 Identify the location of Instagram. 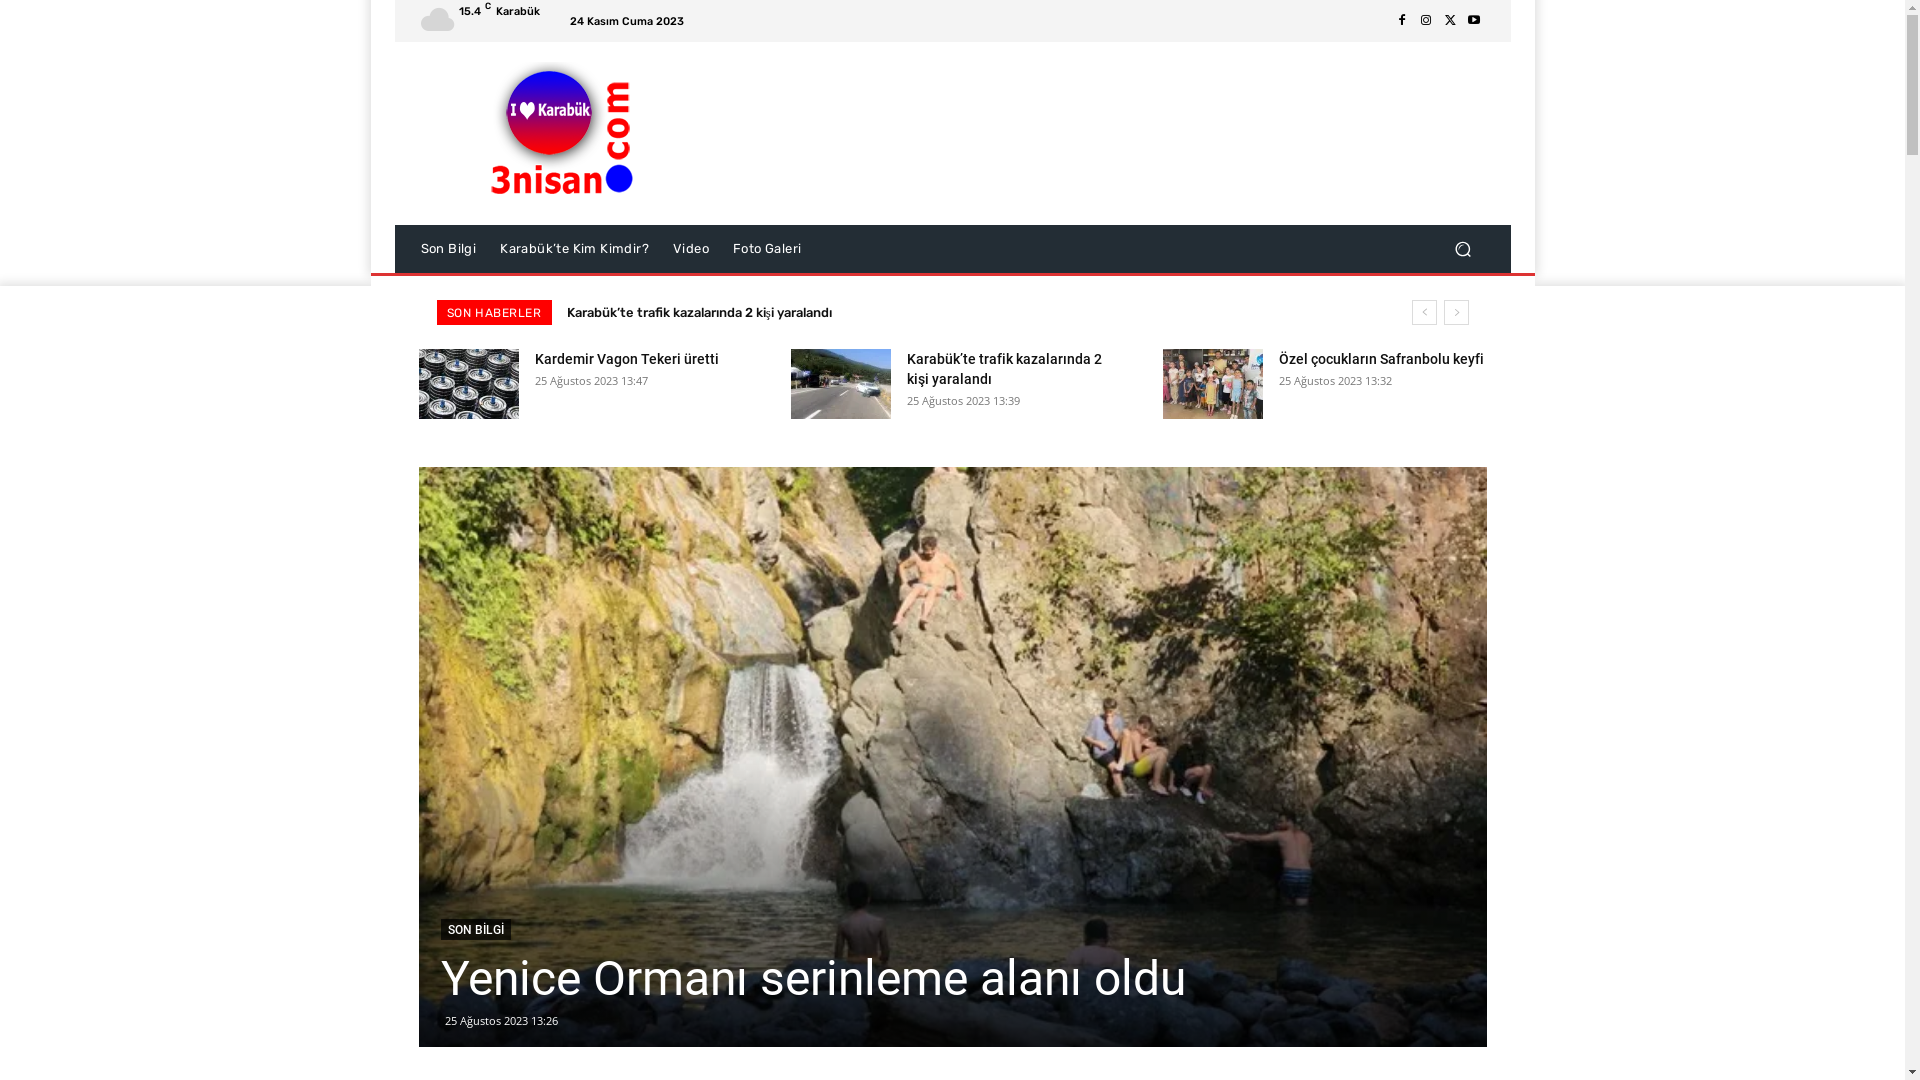
(1426, 21).